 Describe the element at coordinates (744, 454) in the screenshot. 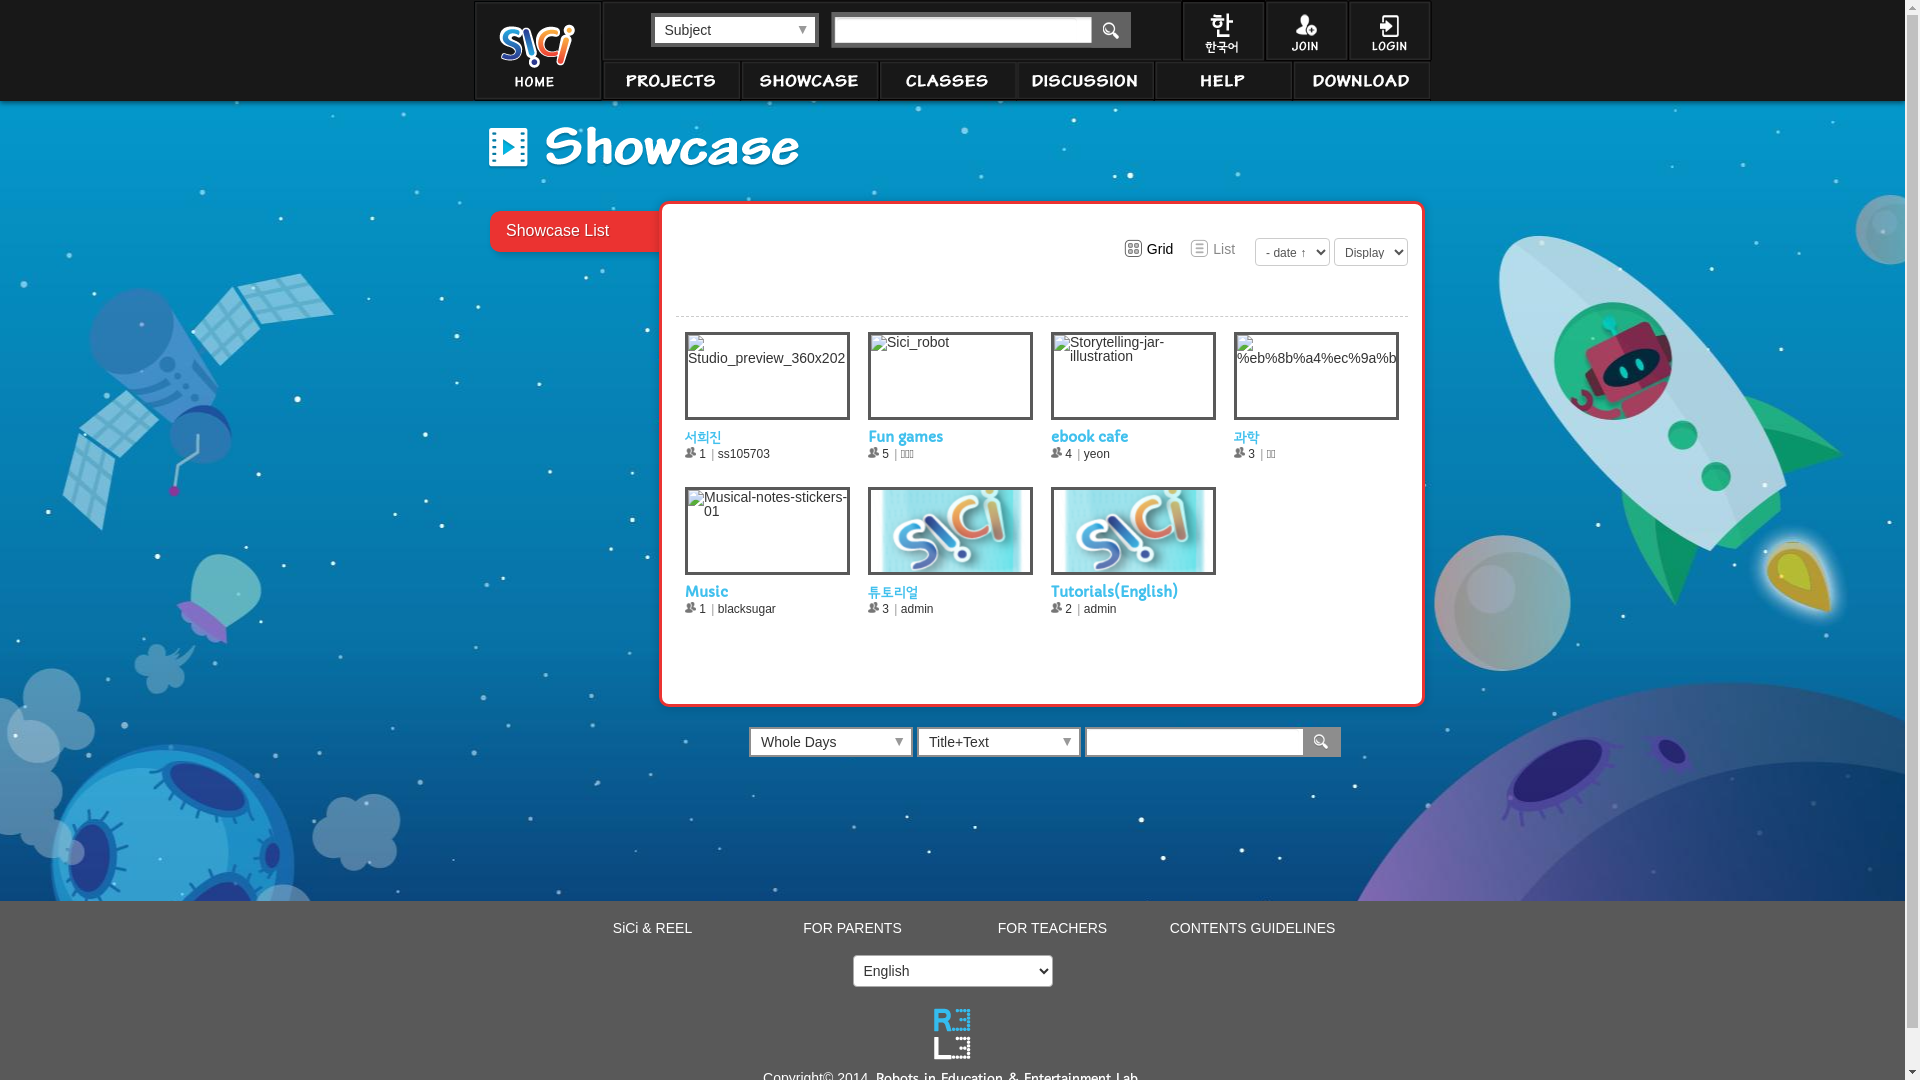

I see `ss105703` at that location.